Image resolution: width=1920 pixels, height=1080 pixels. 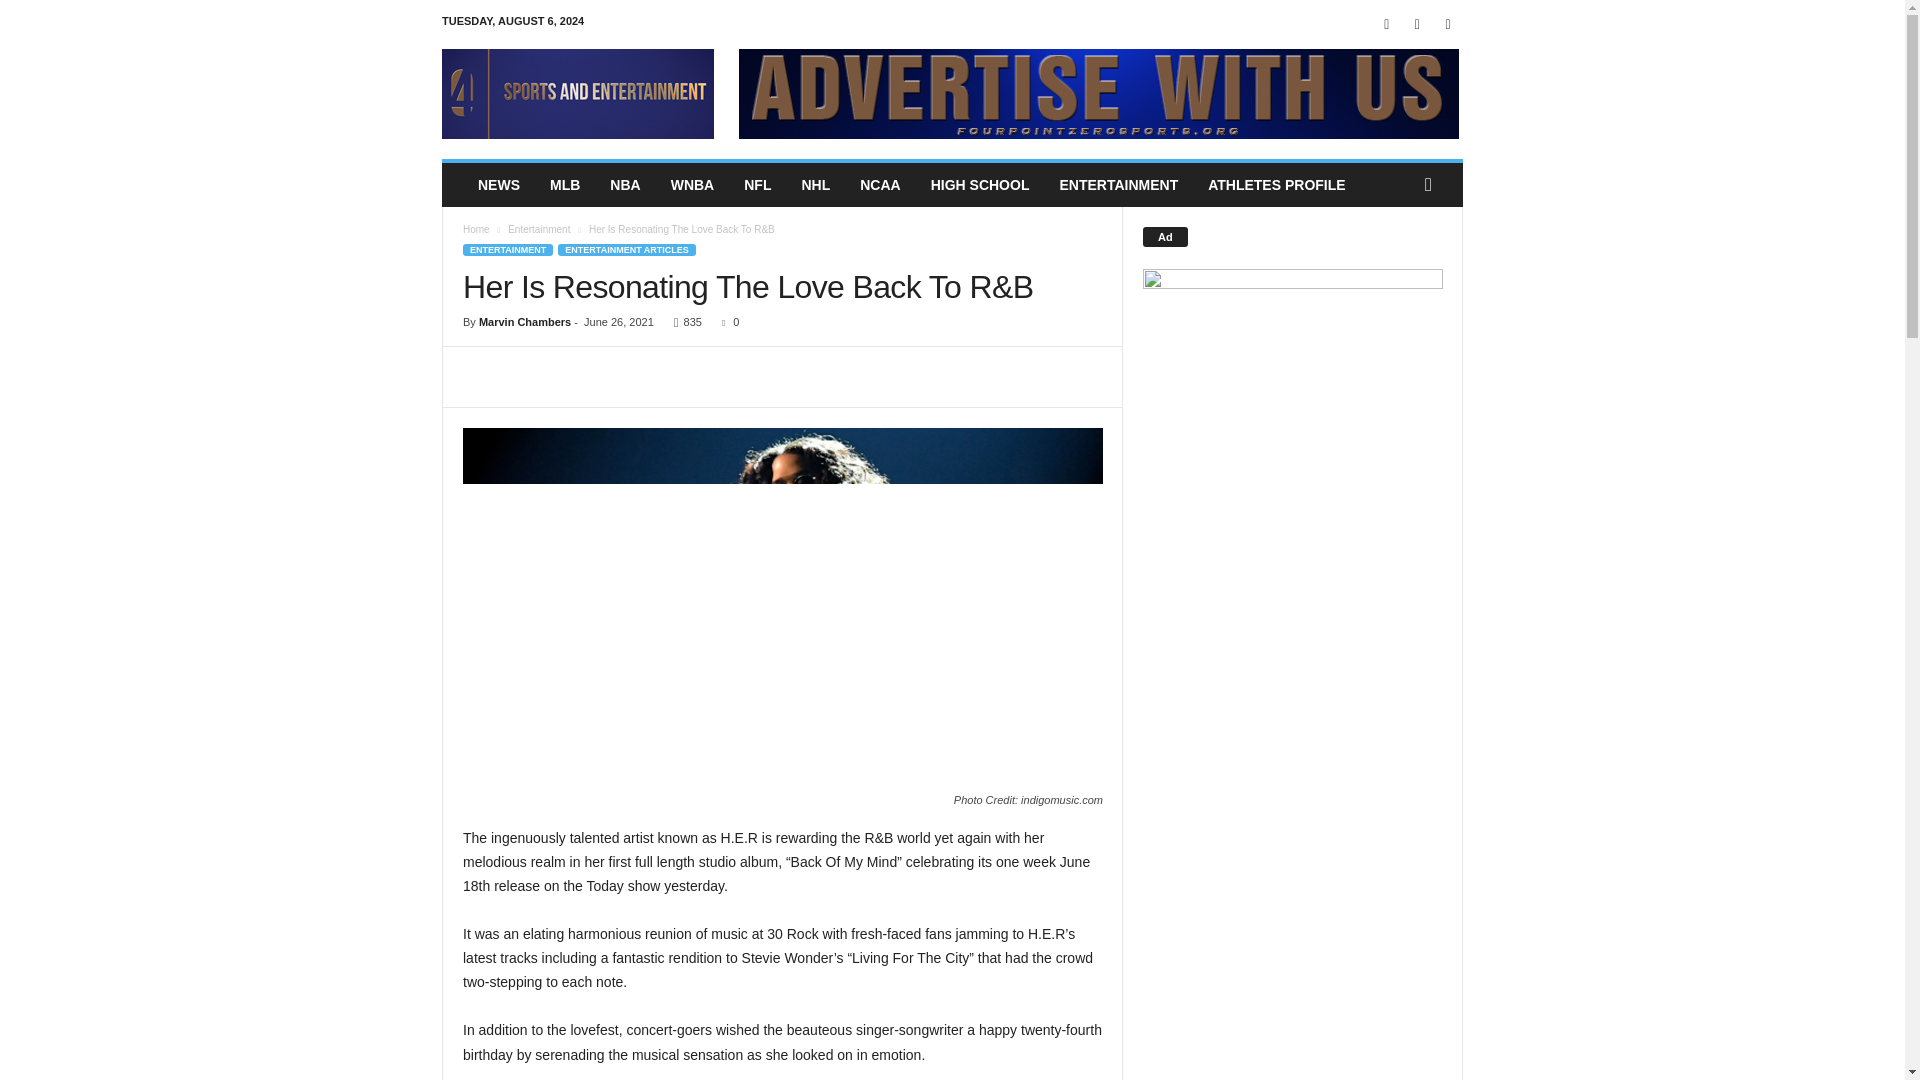 What do you see at coordinates (814, 185) in the screenshot?
I see `NHL` at bounding box center [814, 185].